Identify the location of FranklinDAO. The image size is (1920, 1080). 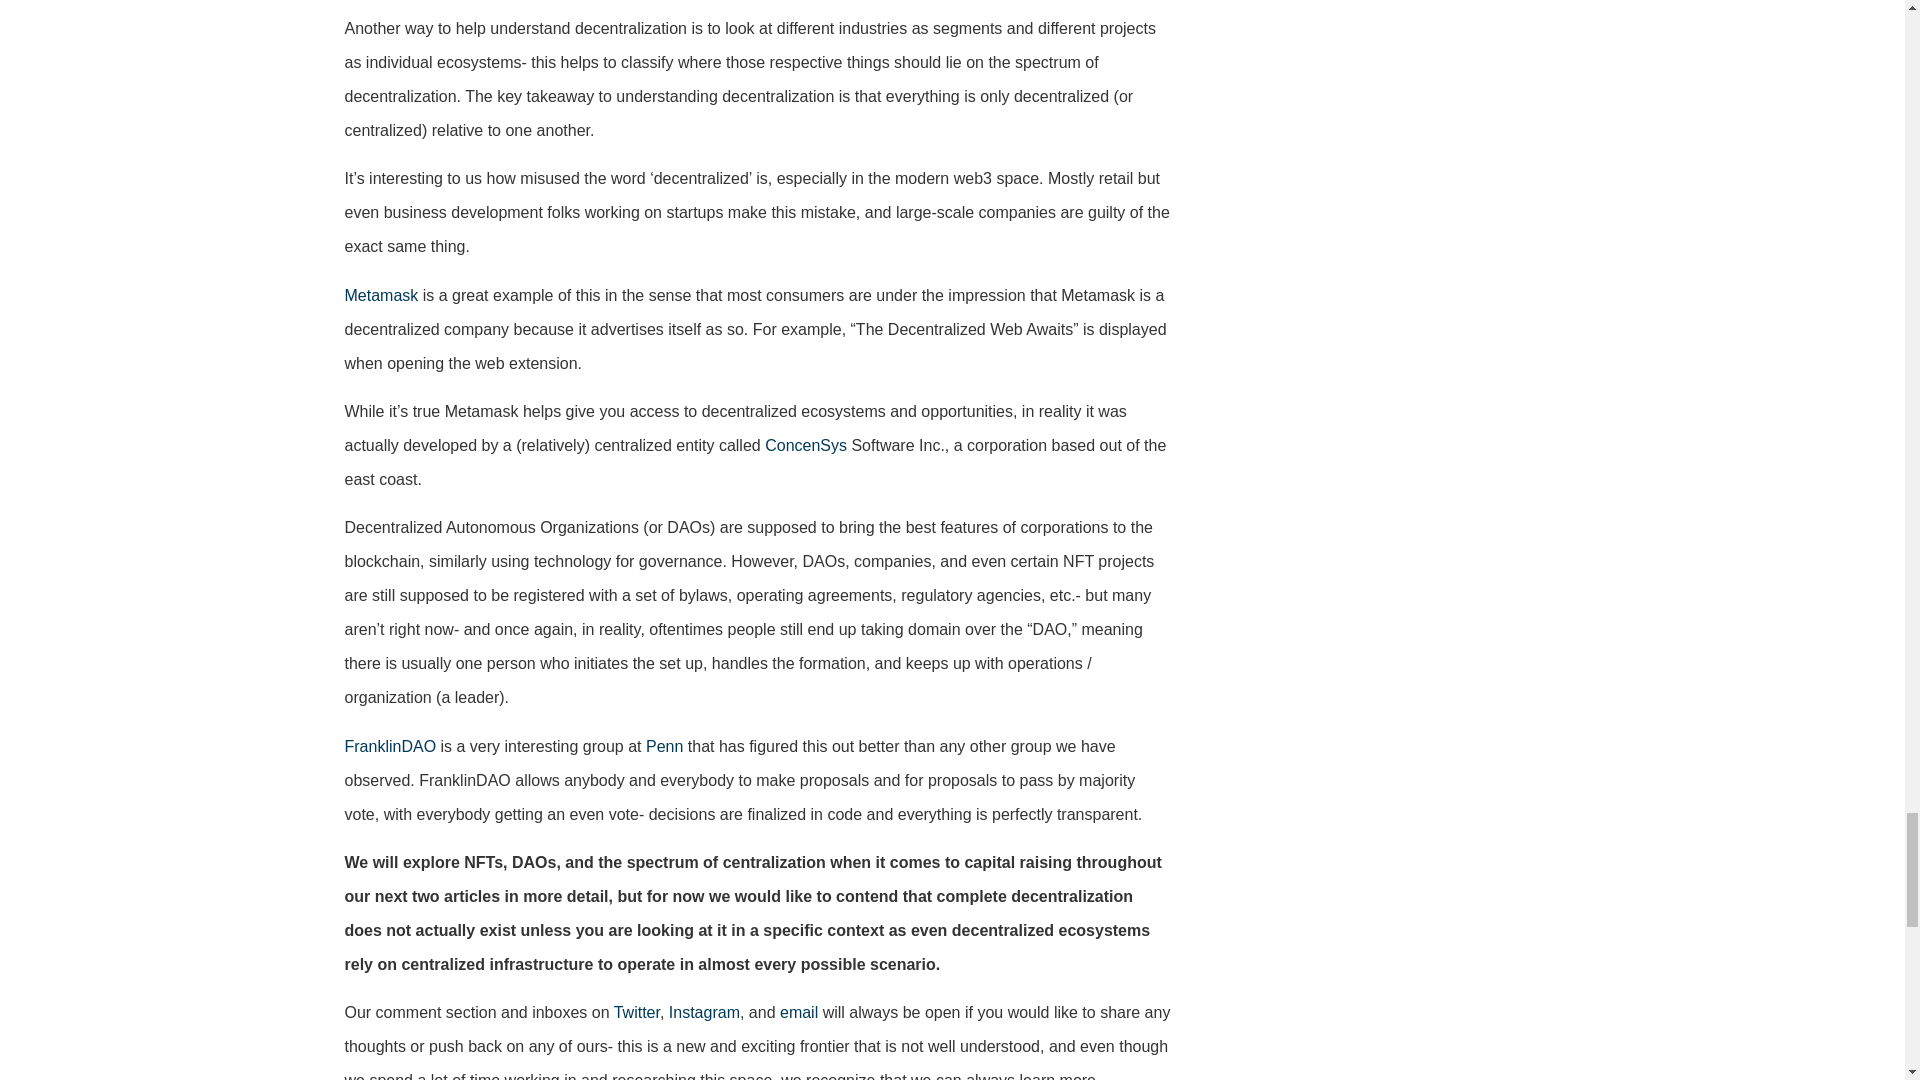
(389, 746).